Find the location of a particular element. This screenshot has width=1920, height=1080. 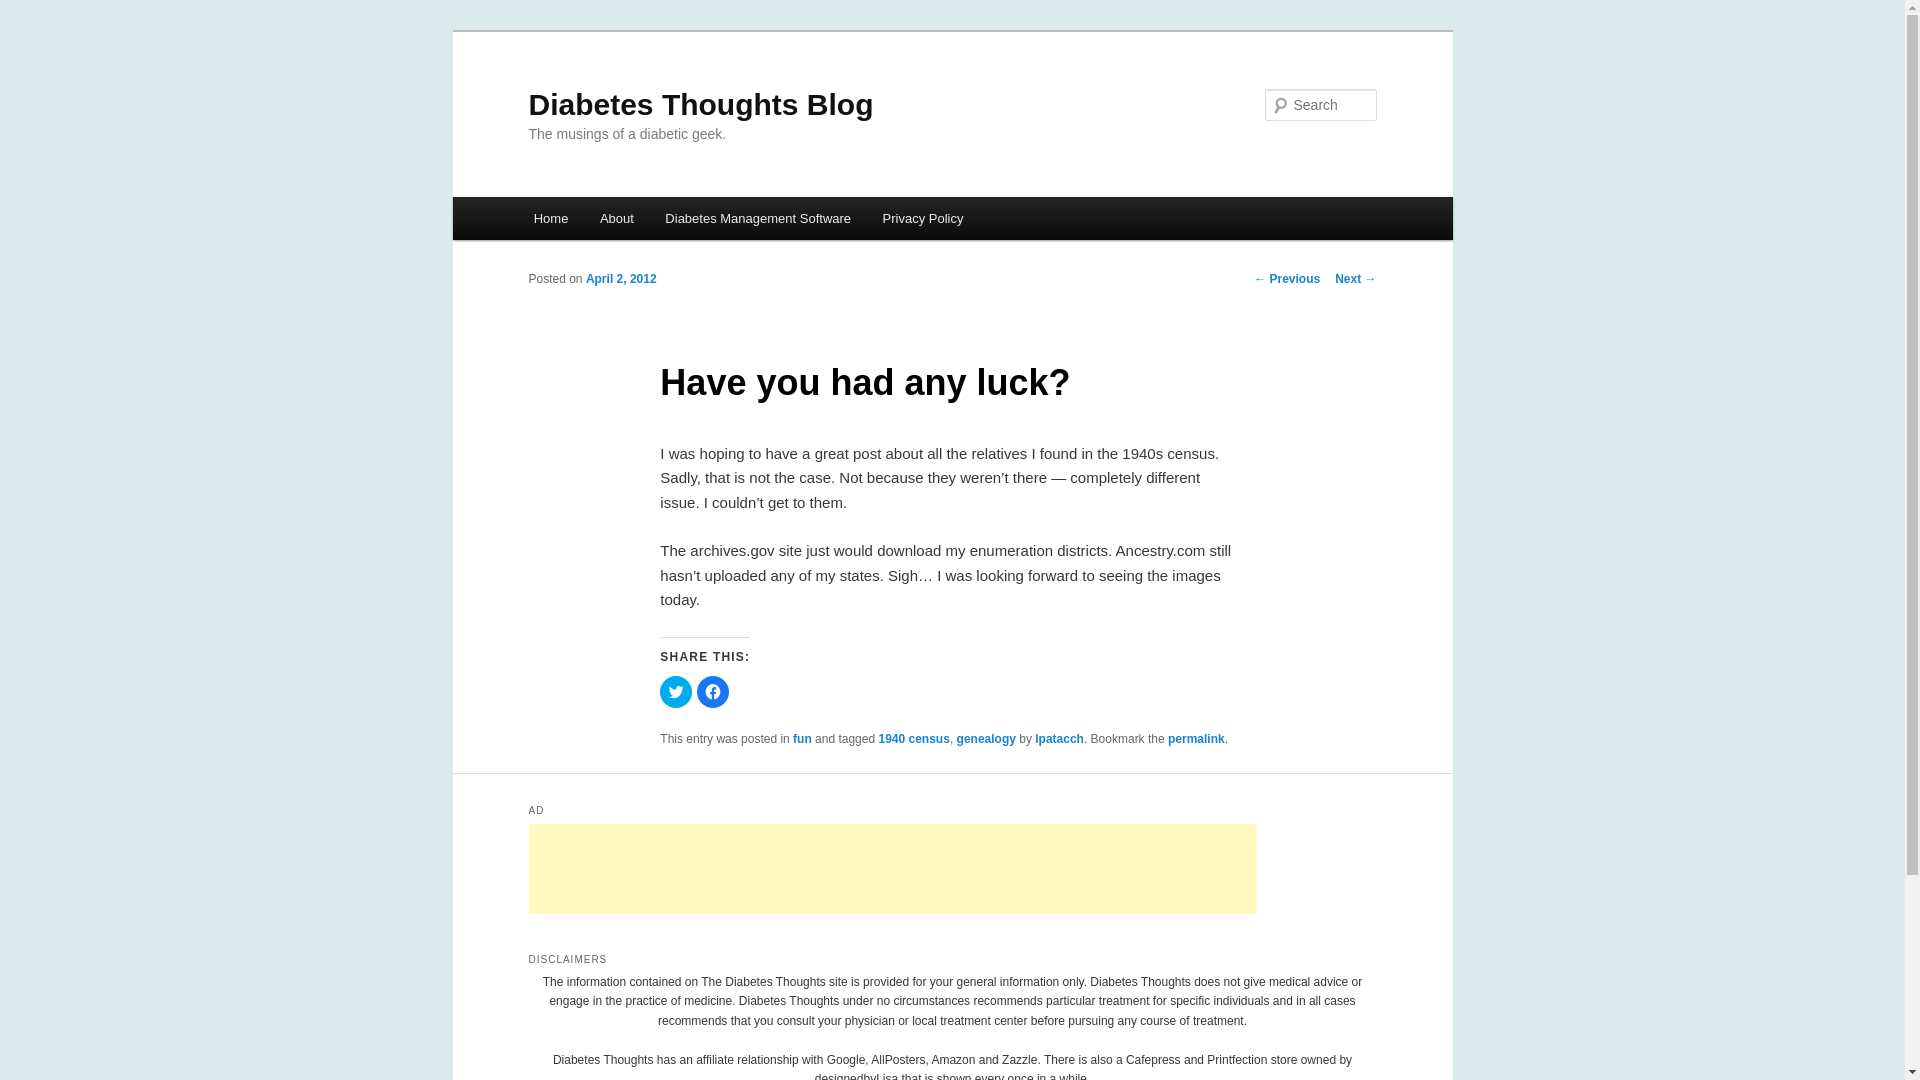

1940 census is located at coordinates (912, 739).